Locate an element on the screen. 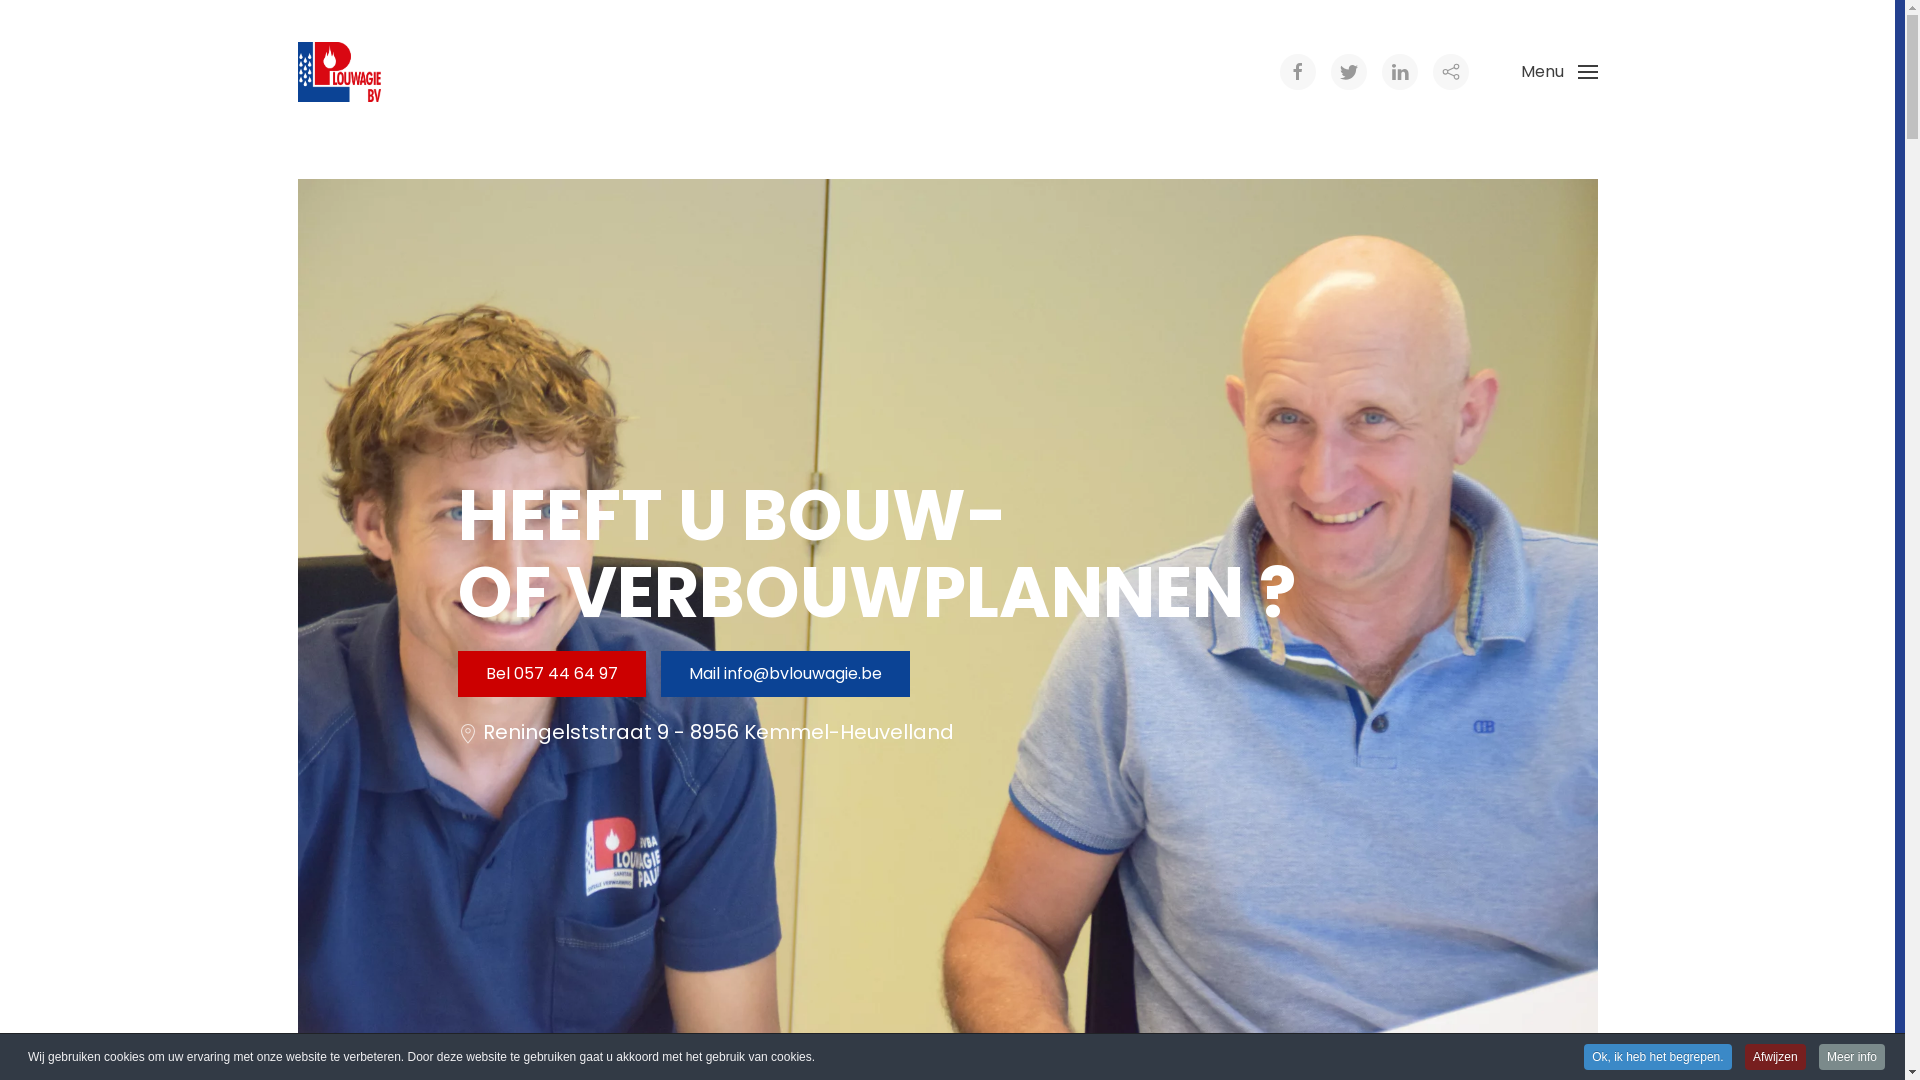 This screenshot has height=1080, width=1920. Bel 057 44 64 97 is located at coordinates (552, 674).